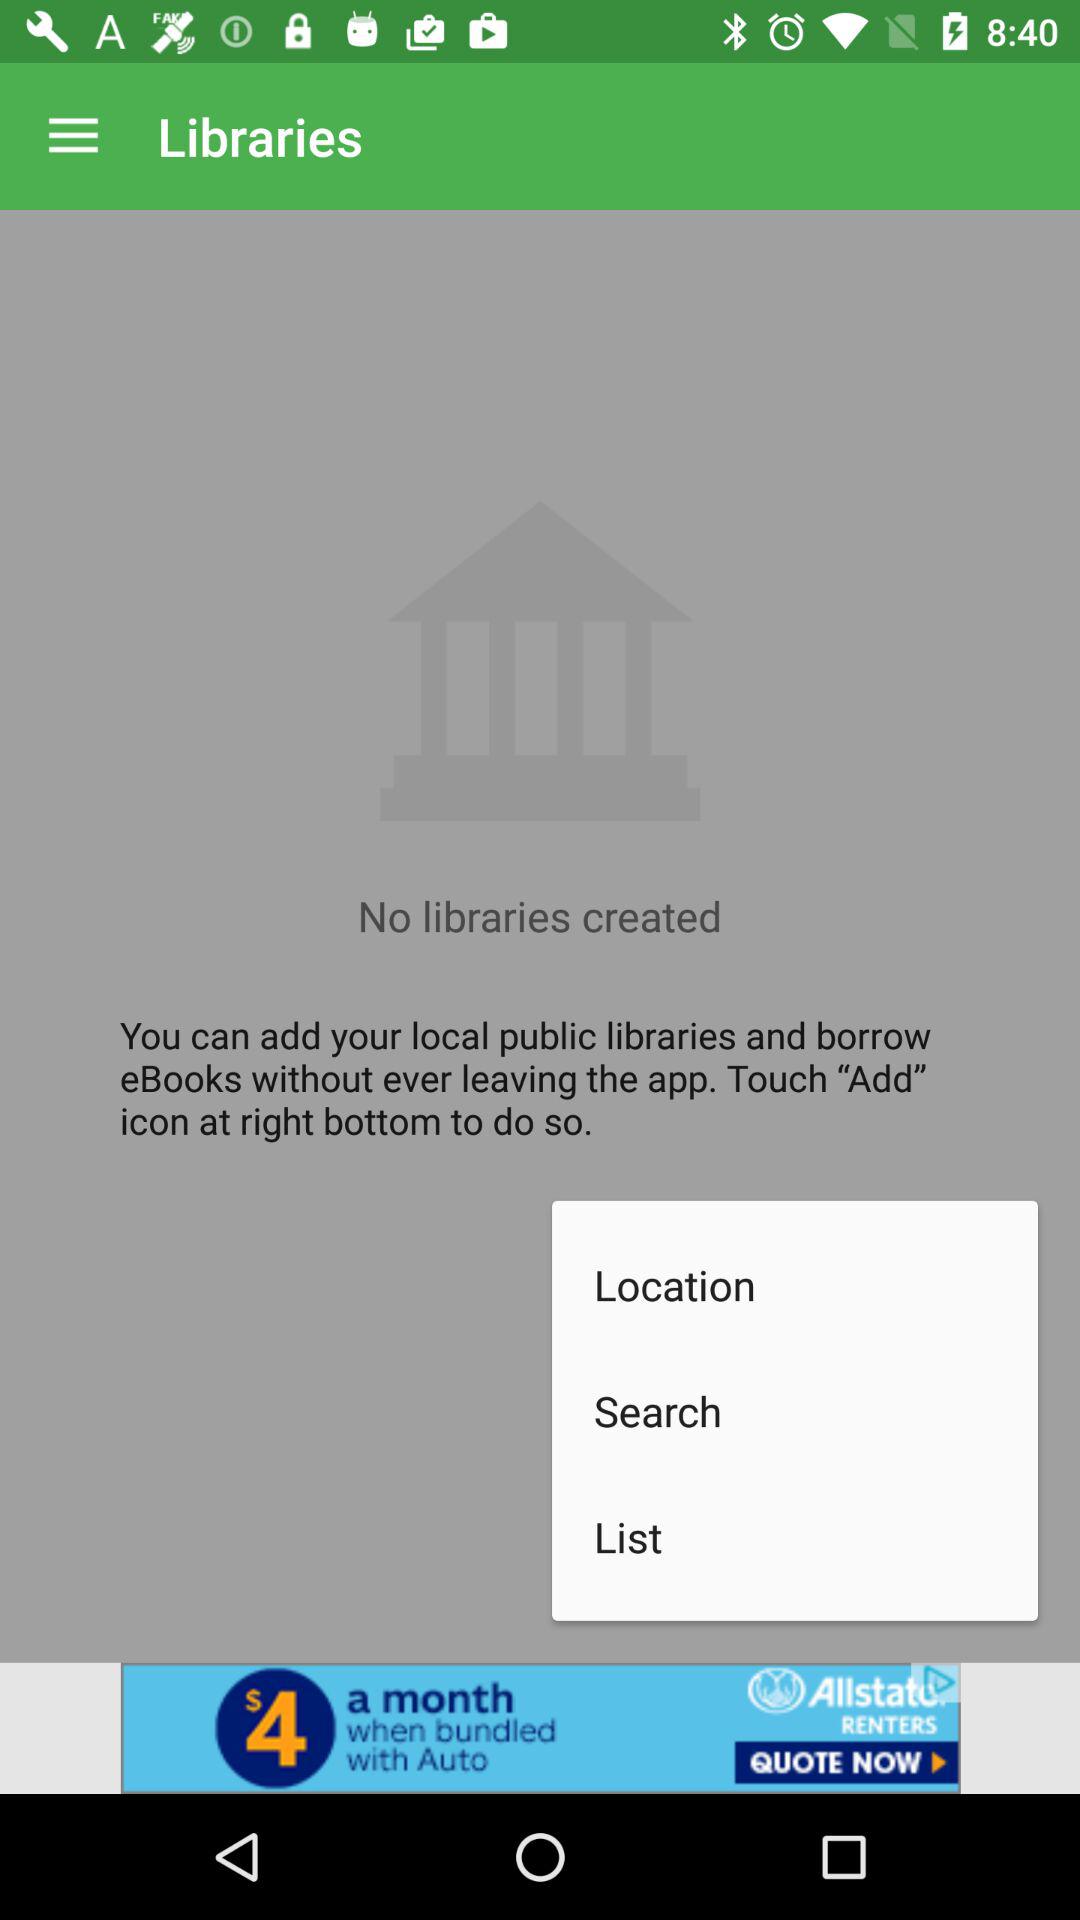  What do you see at coordinates (540, 1728) in the screenshot?
I see `select advertisement` at bounding box center [540, 1728].